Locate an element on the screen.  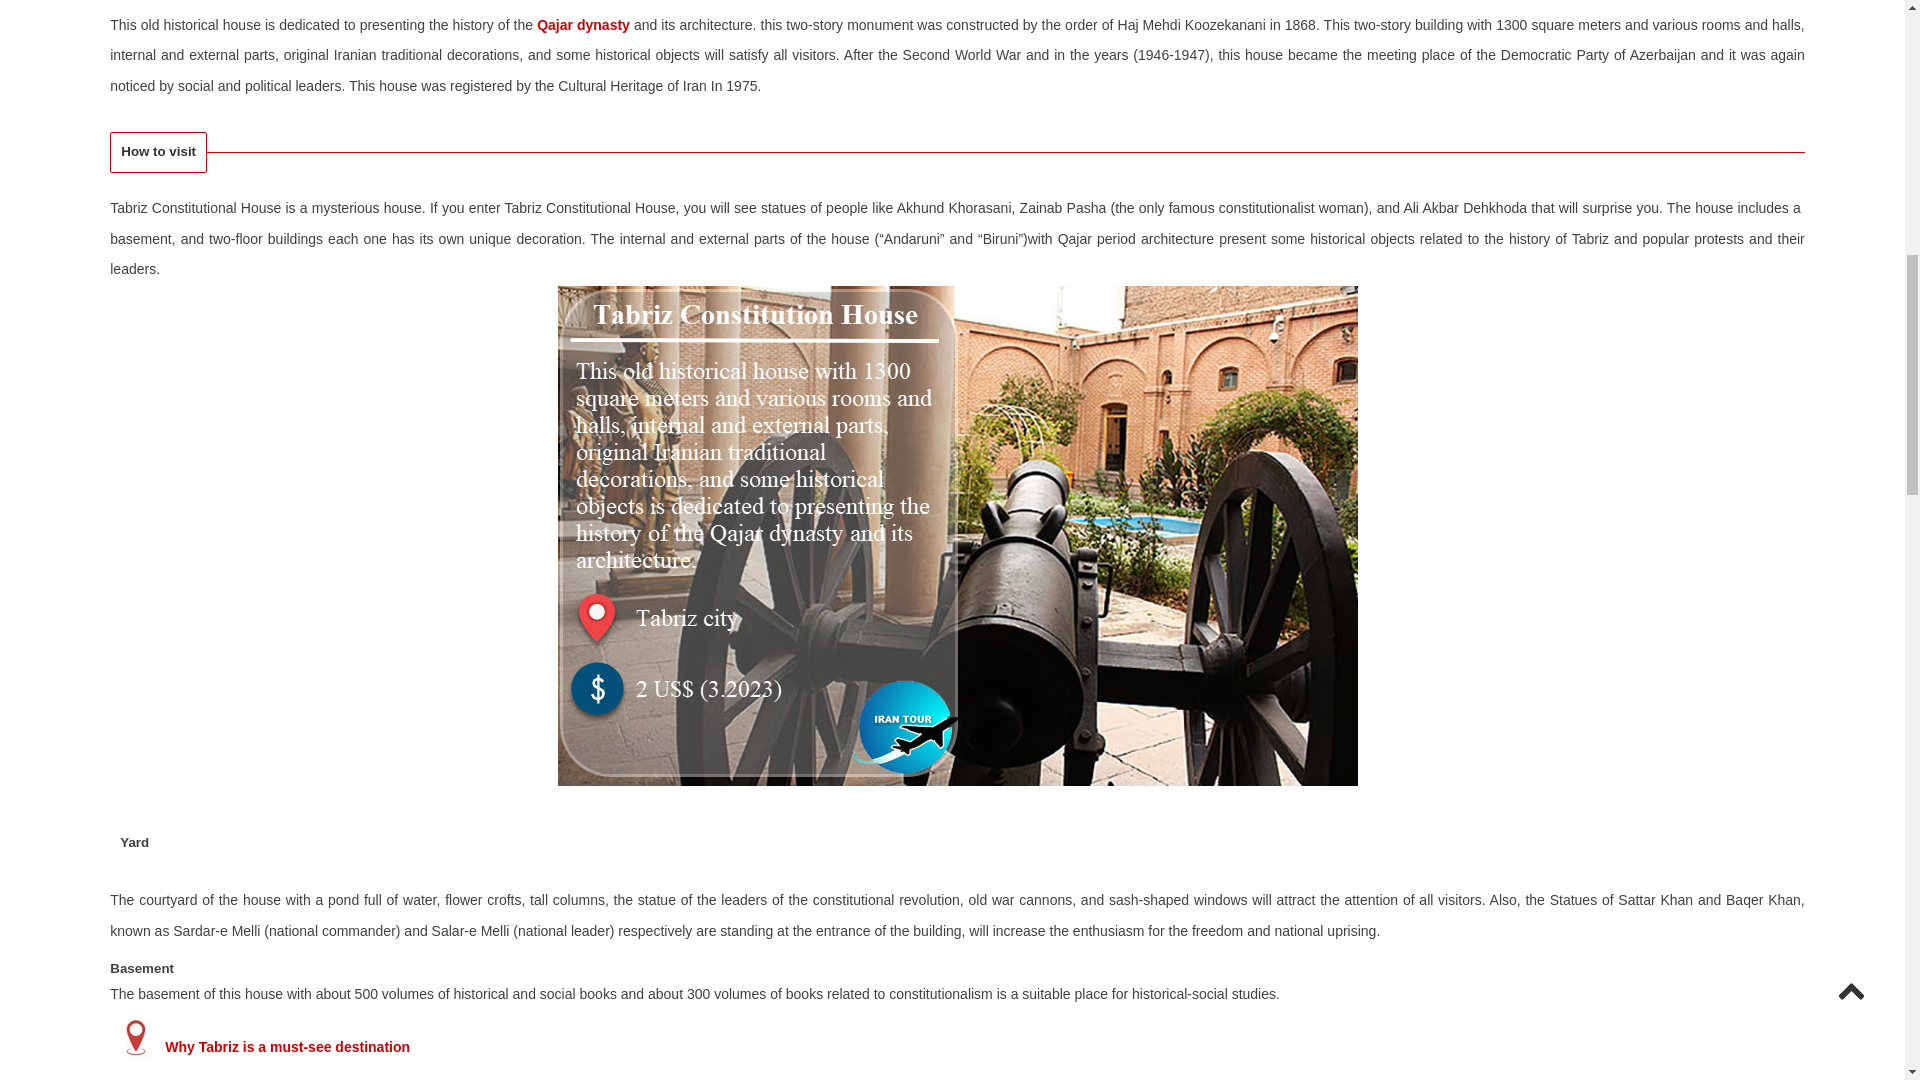
Qajar dynasty is located at coordinates (583, 25).